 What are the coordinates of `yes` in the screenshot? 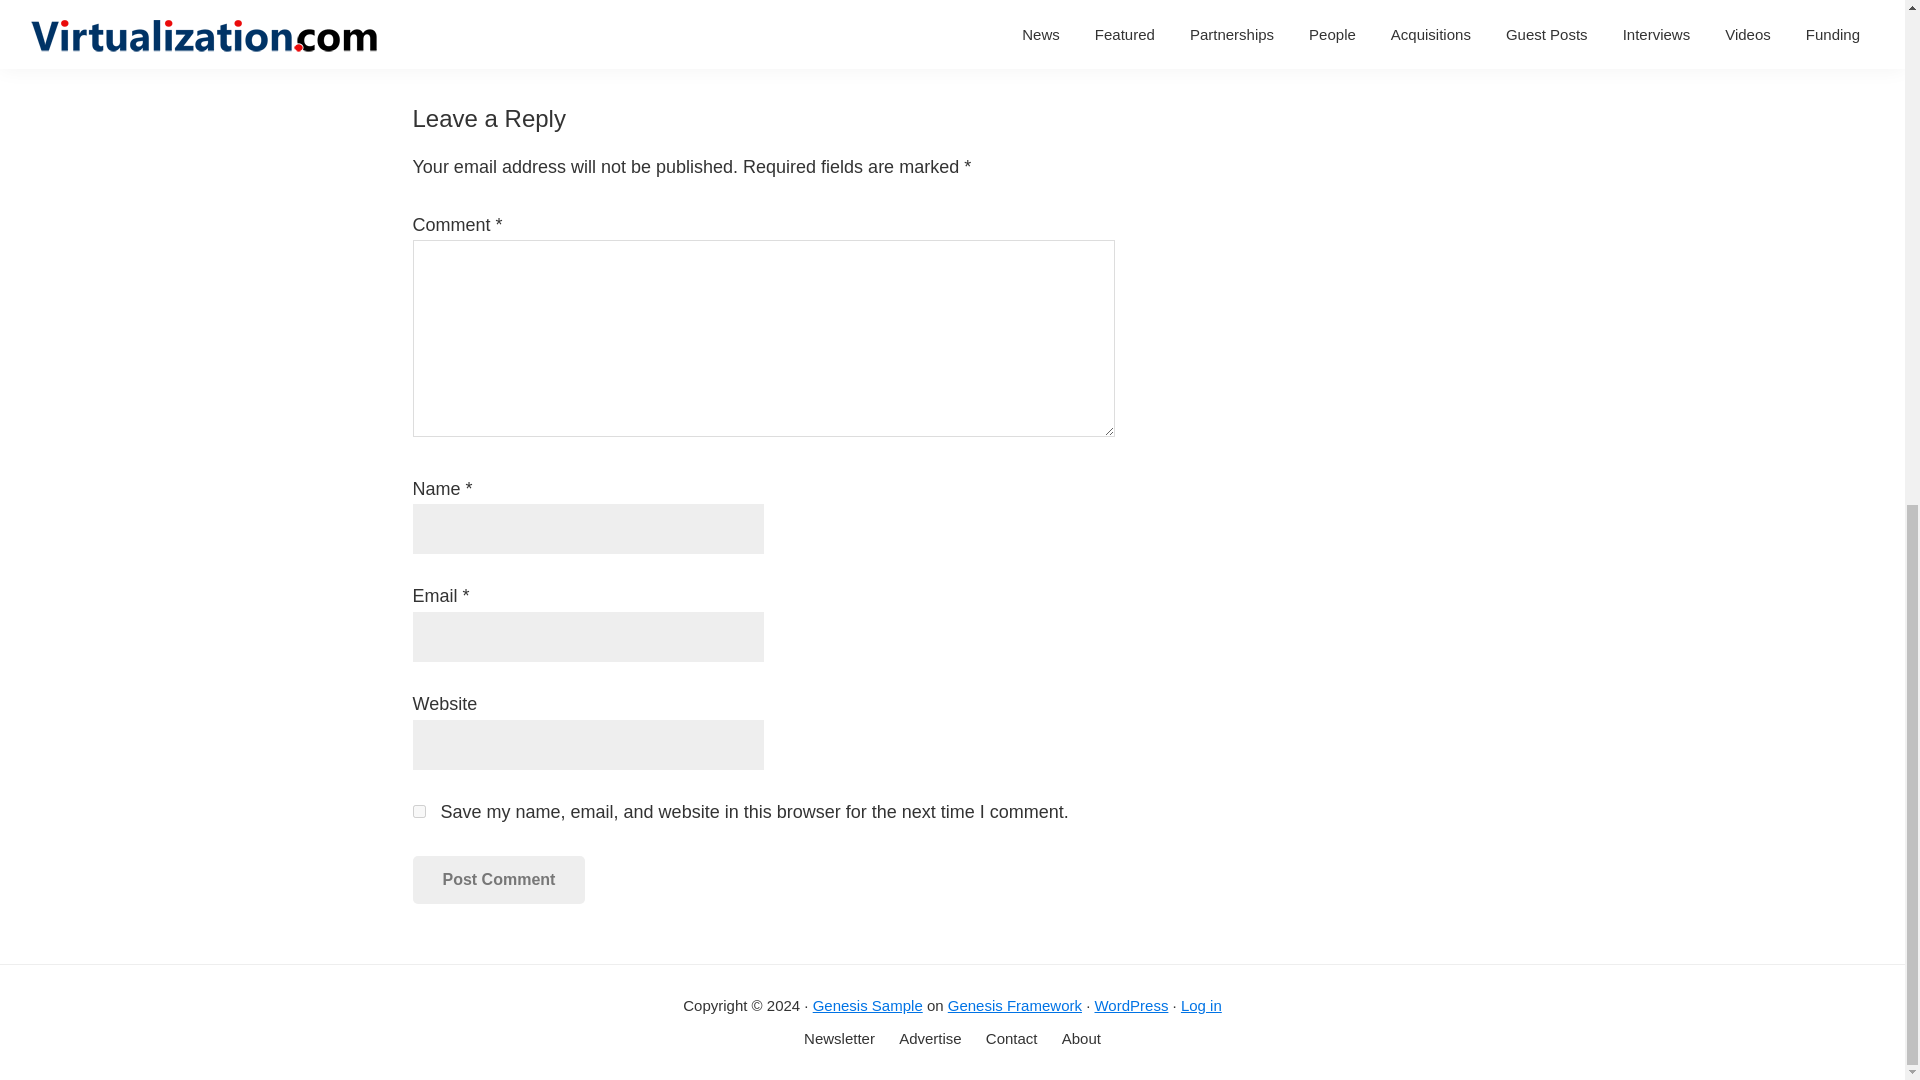 It's located at (418, 810).